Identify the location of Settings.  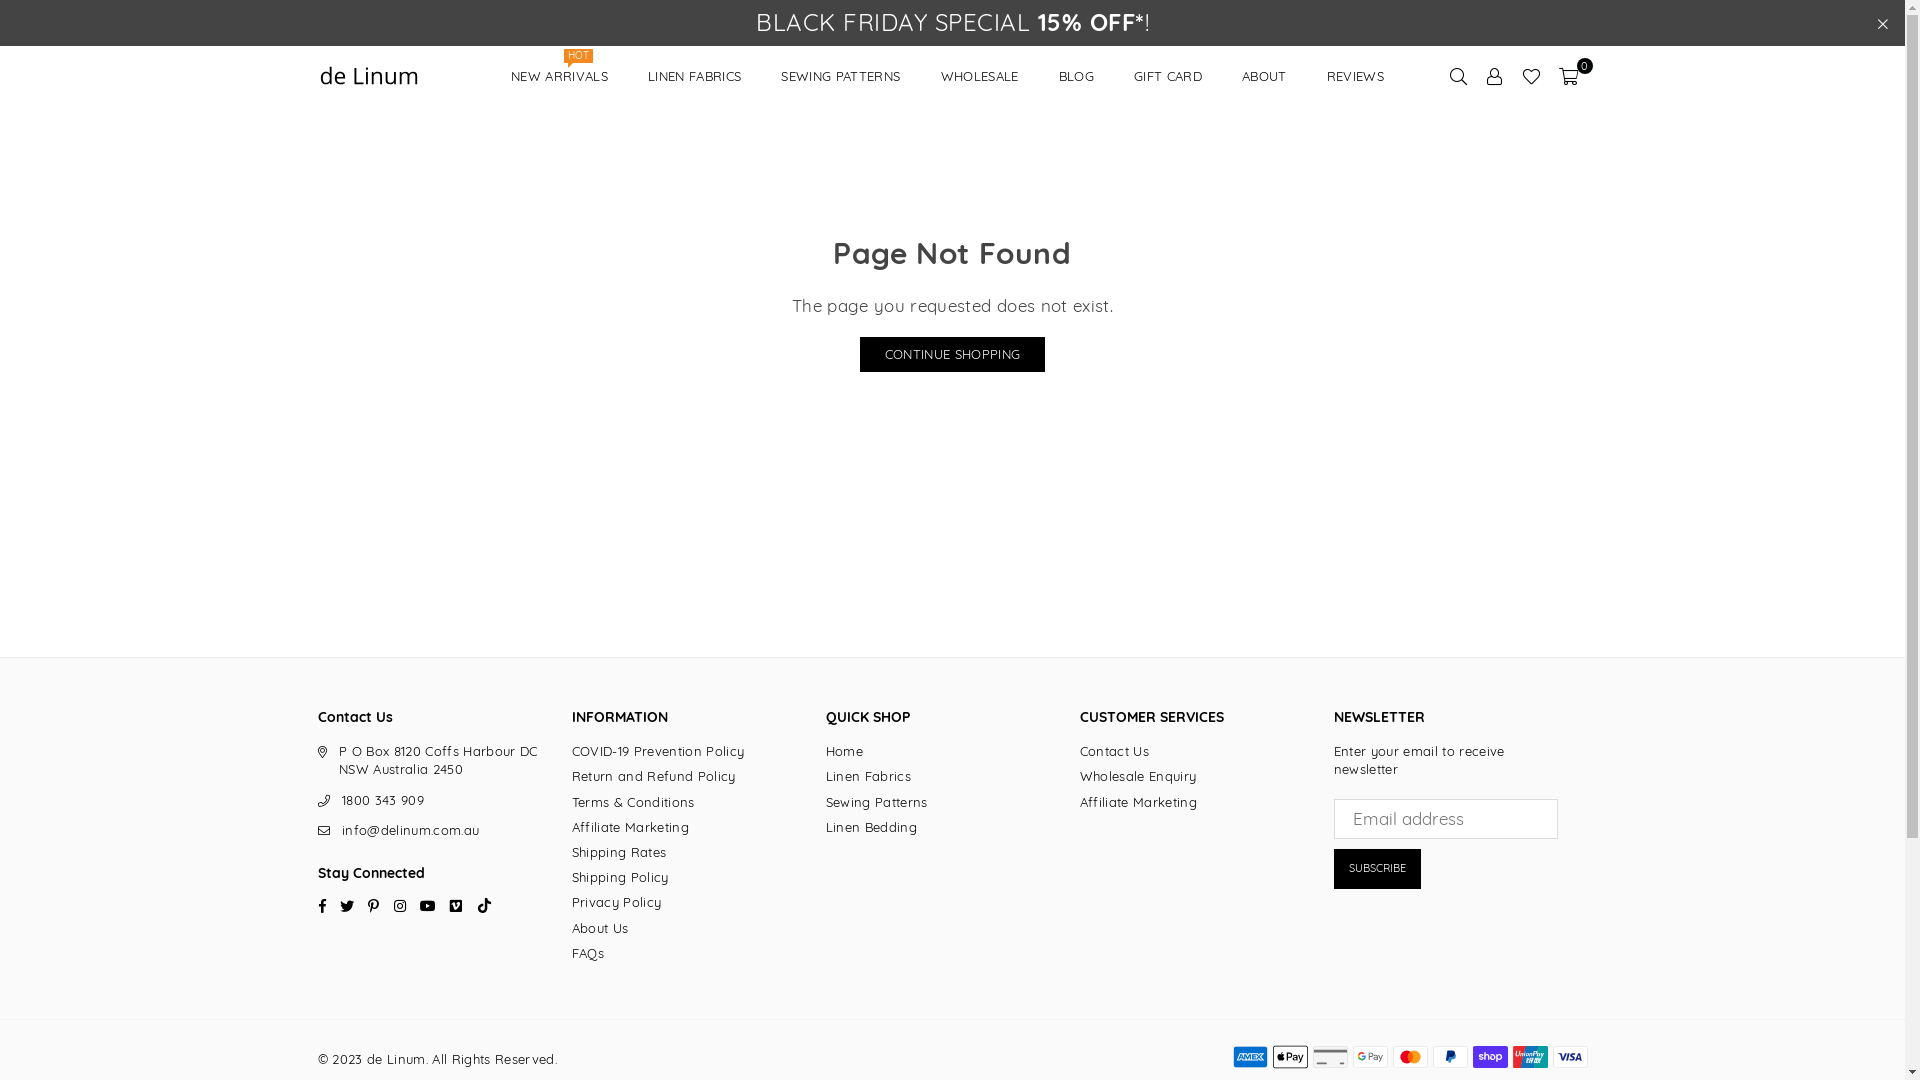
(1495, 76).